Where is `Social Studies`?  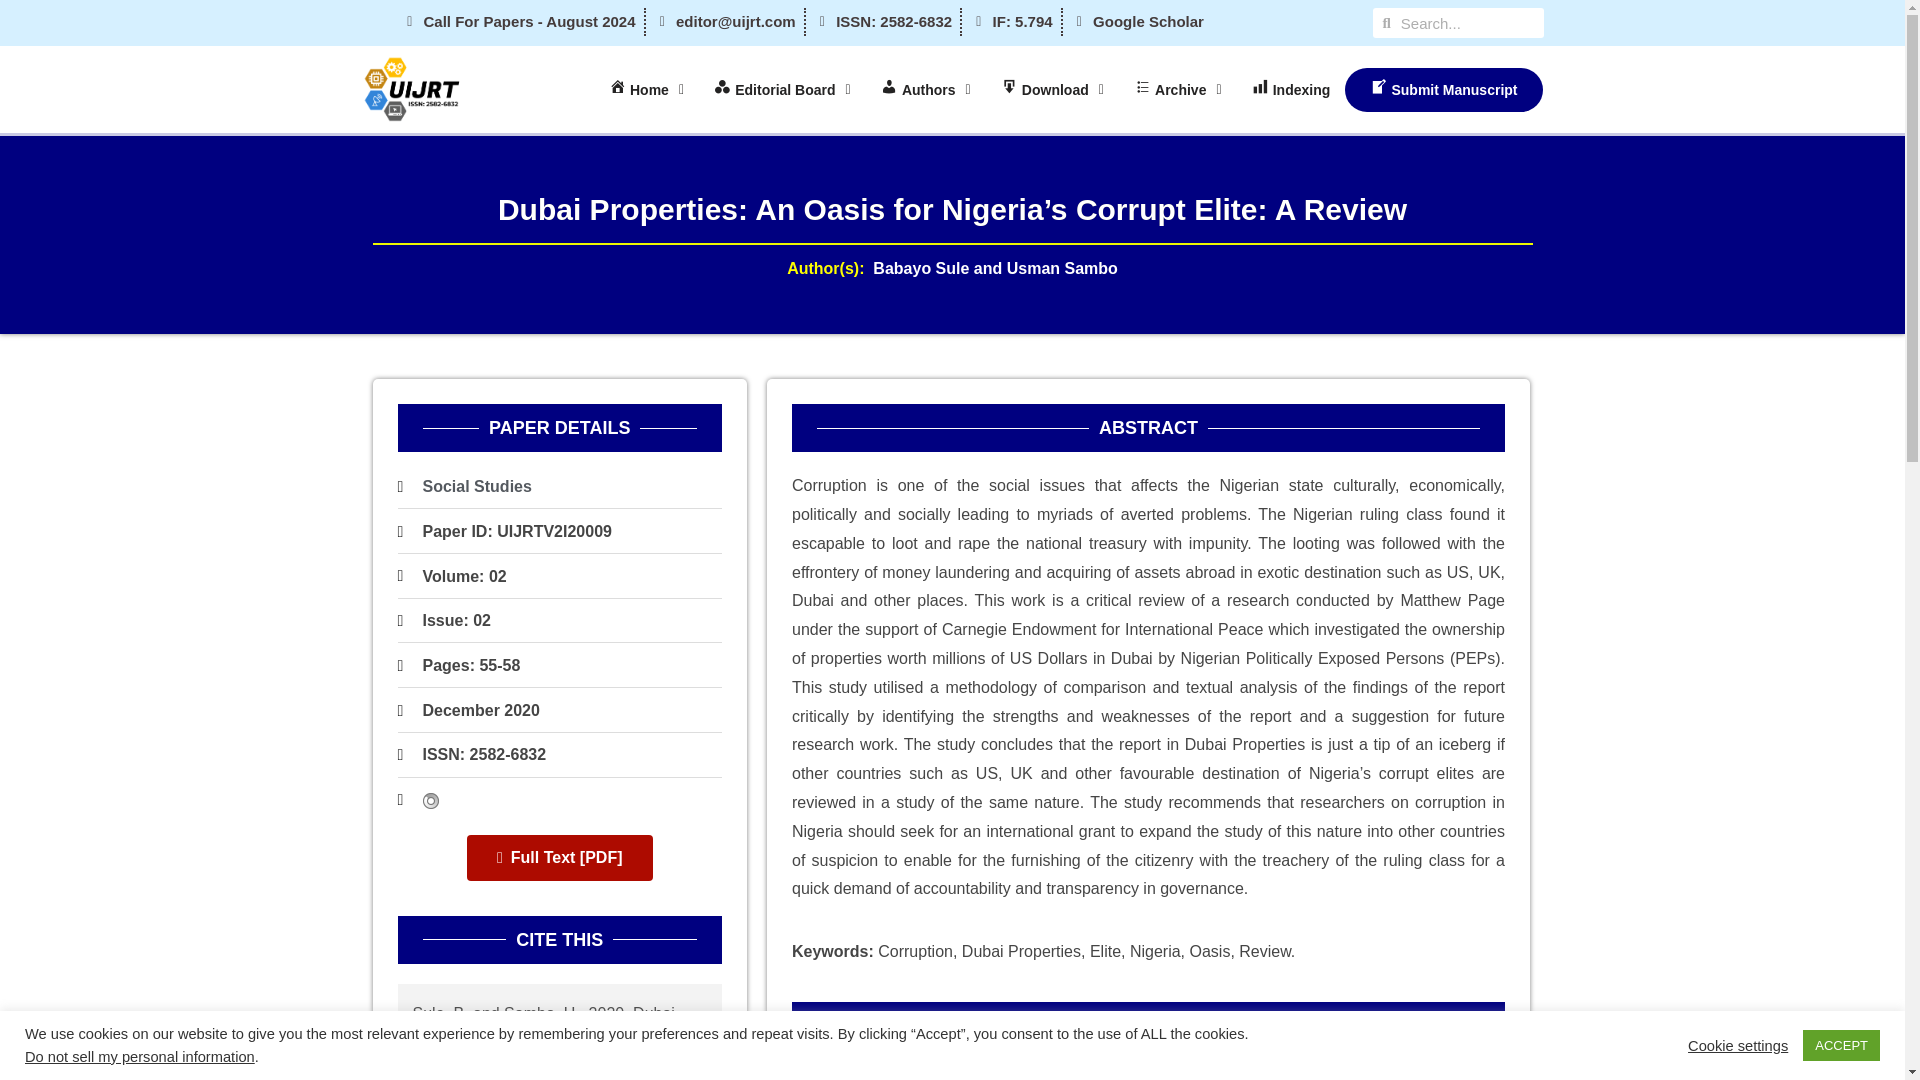 Social Studies is located at coordinates (476, 486).